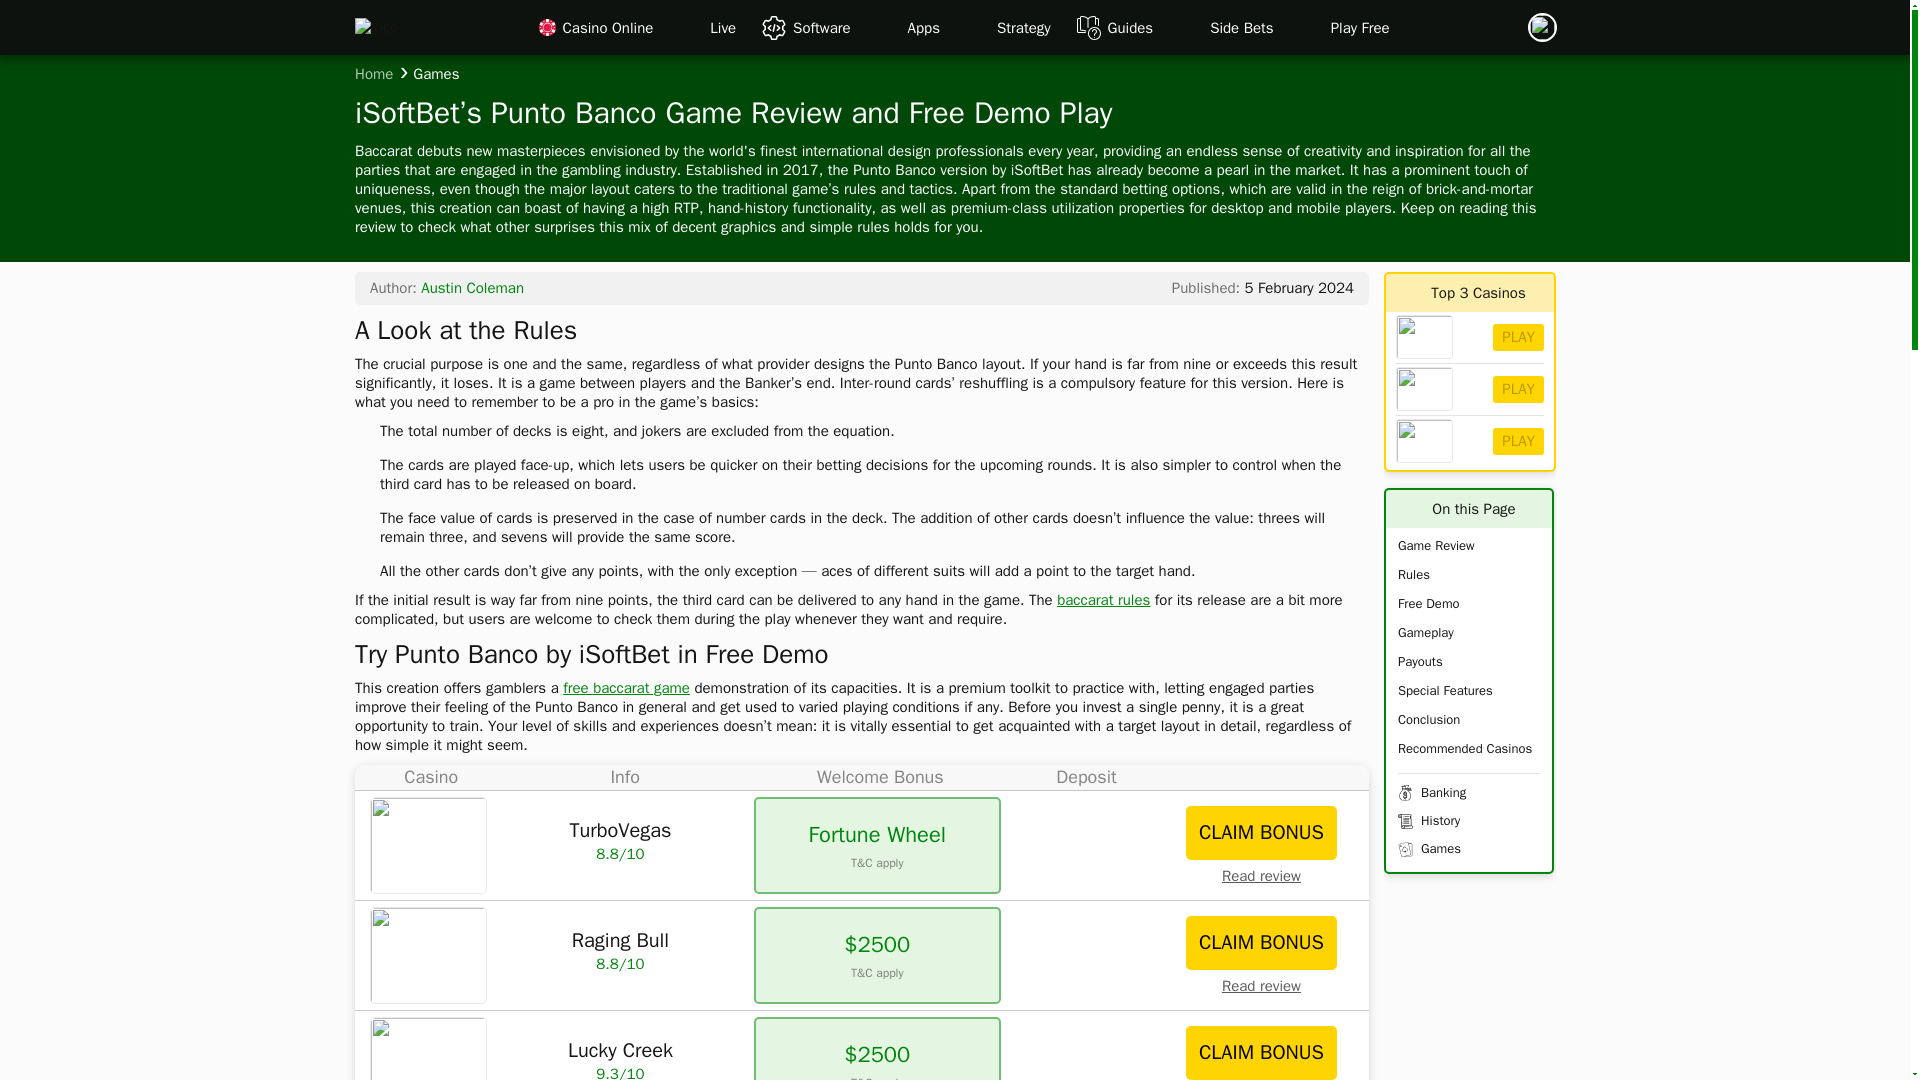 The width and height of the screenshot is (1920, 1080). I want to click on Game Review, so click(1436, 545).